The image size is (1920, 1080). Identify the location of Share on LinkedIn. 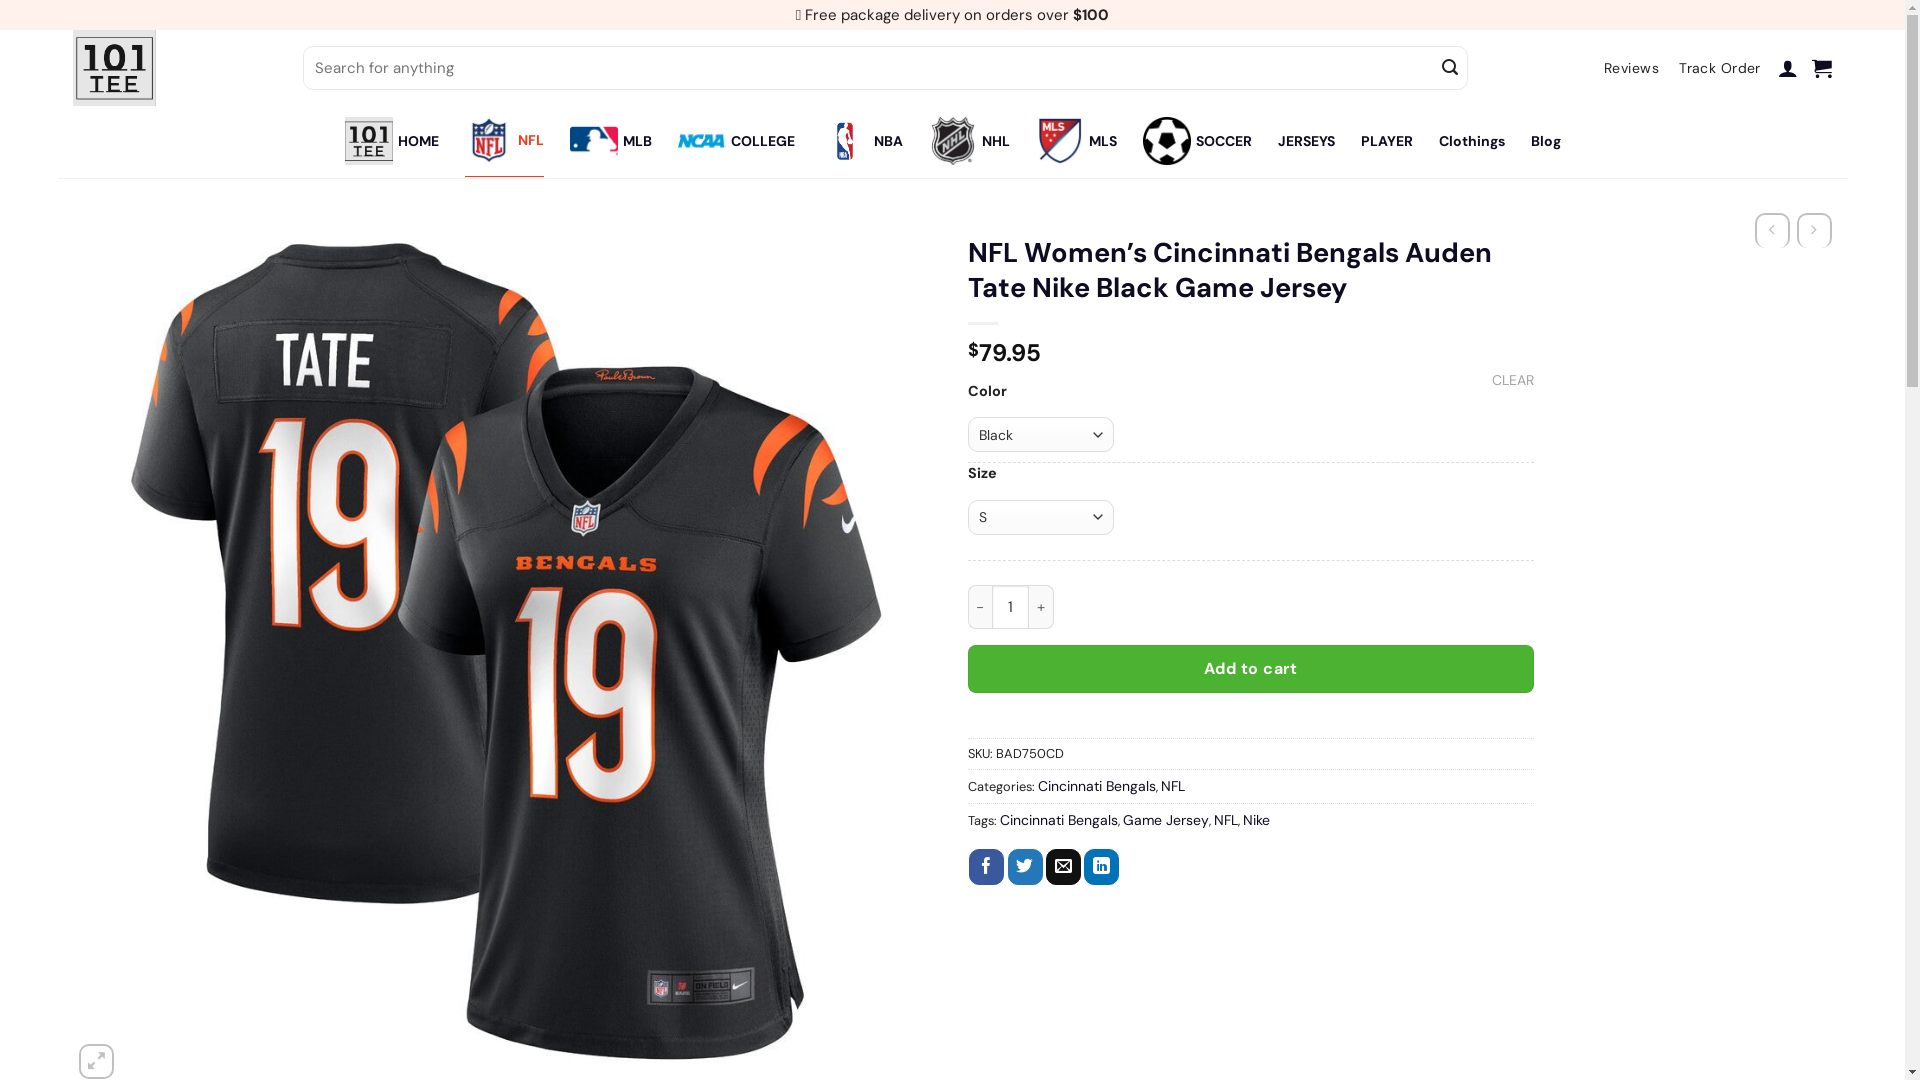
(1102, 867).